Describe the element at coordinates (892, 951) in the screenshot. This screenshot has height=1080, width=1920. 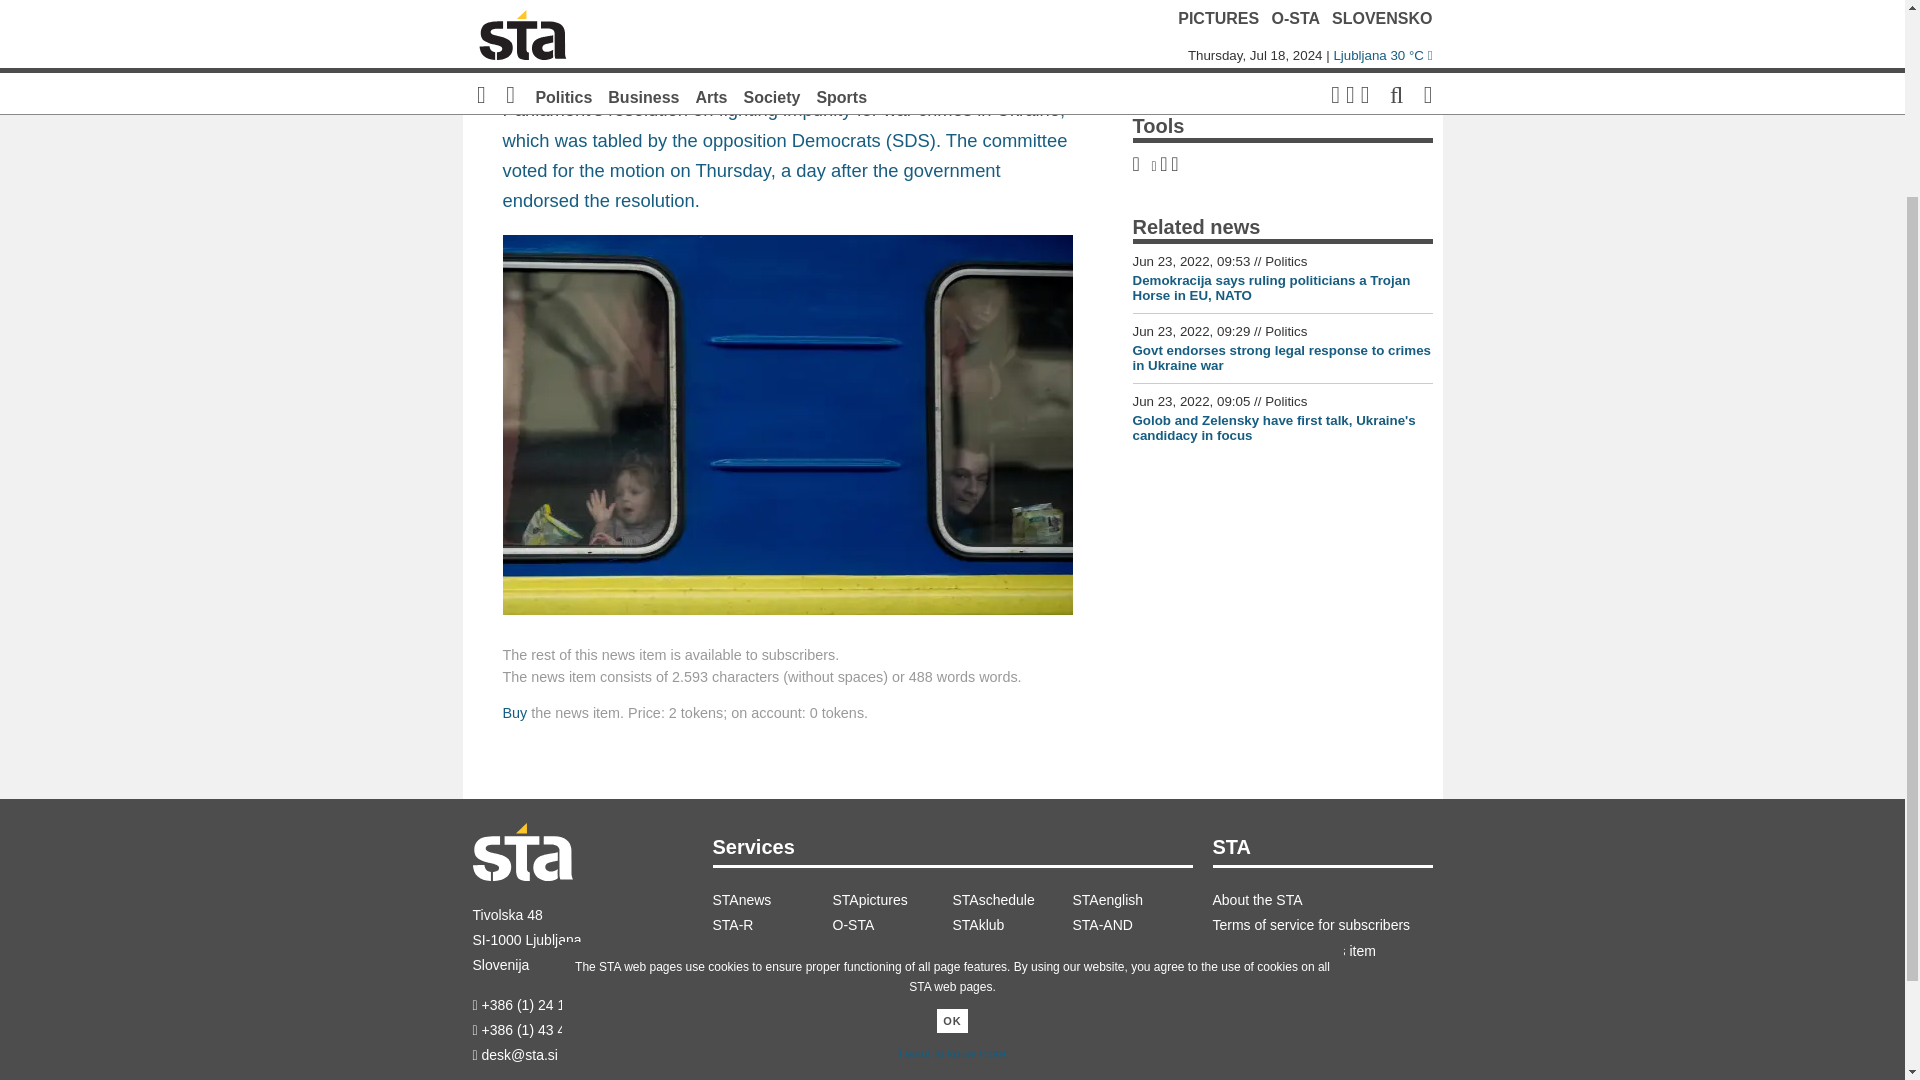
I see `STAmisli` at that location.